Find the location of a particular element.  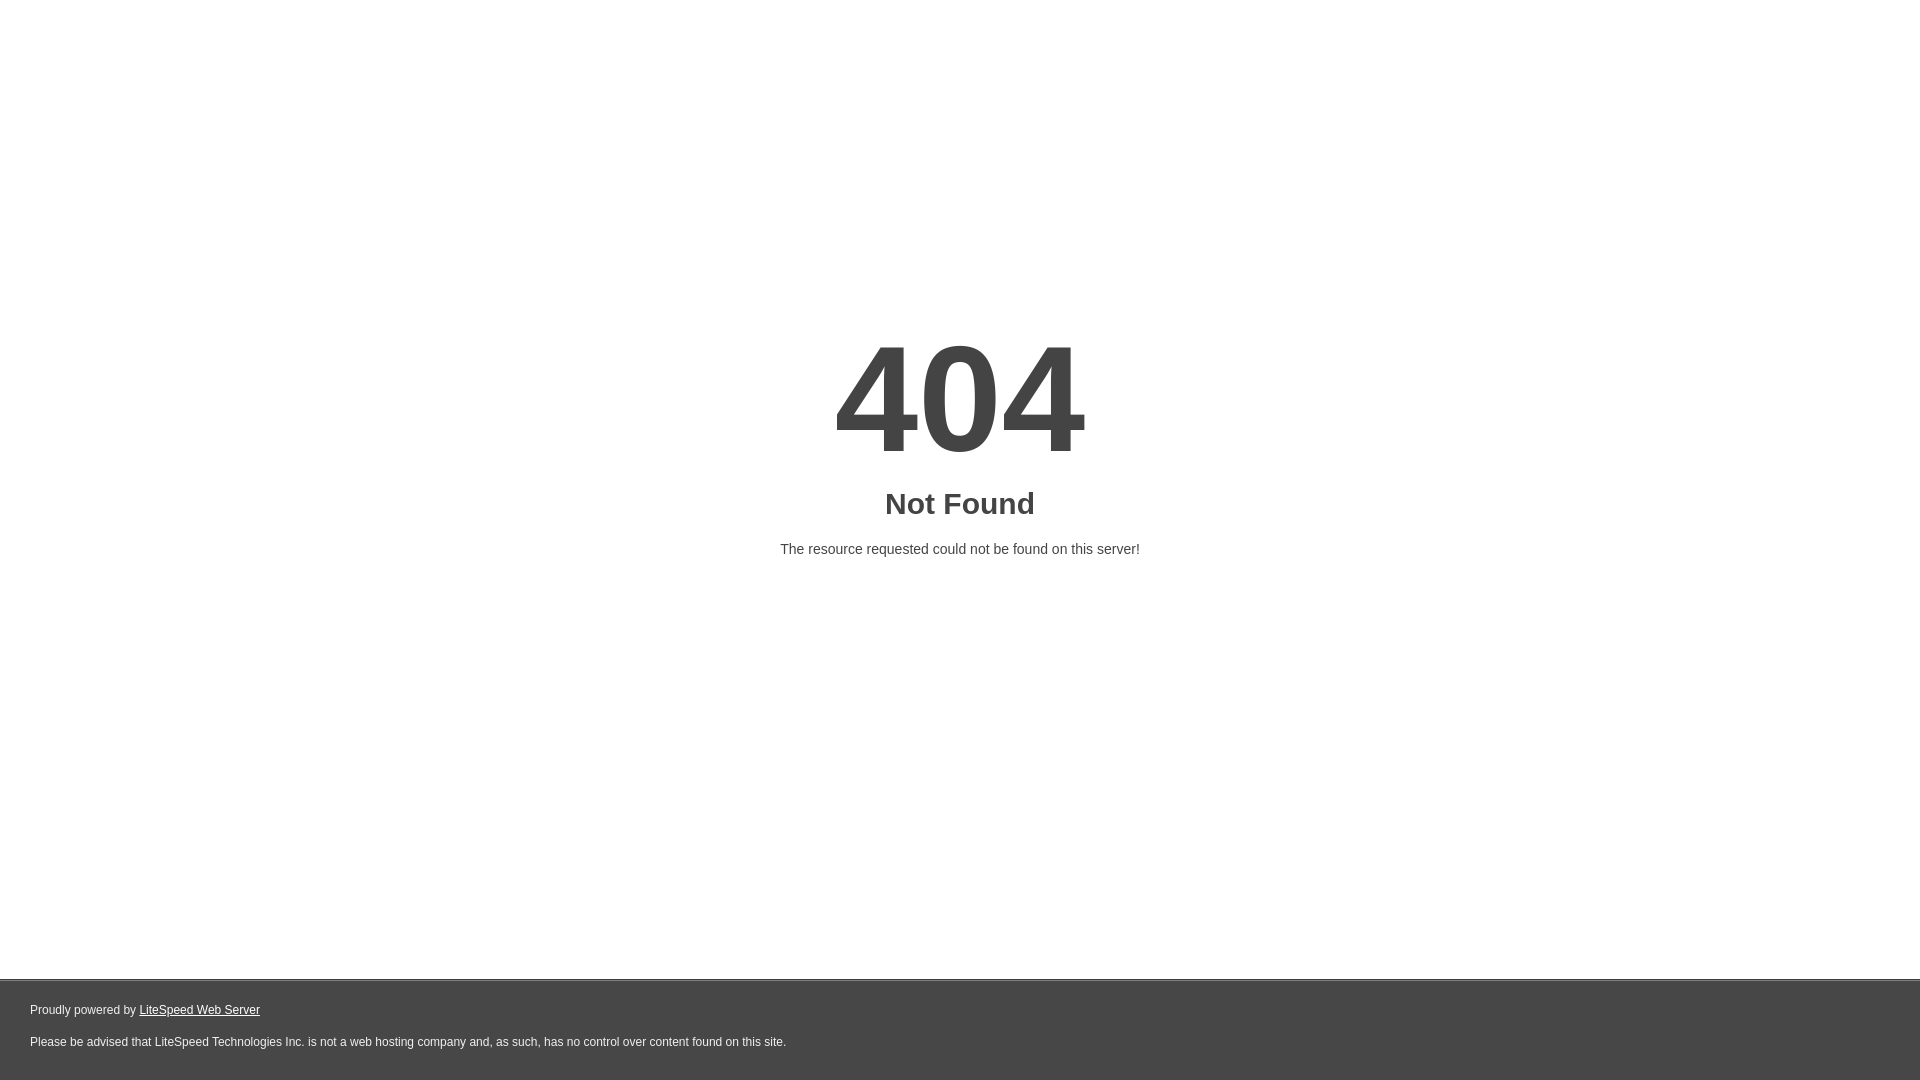

LiteSpeed Web Server is located at coordinates (200, 1010).